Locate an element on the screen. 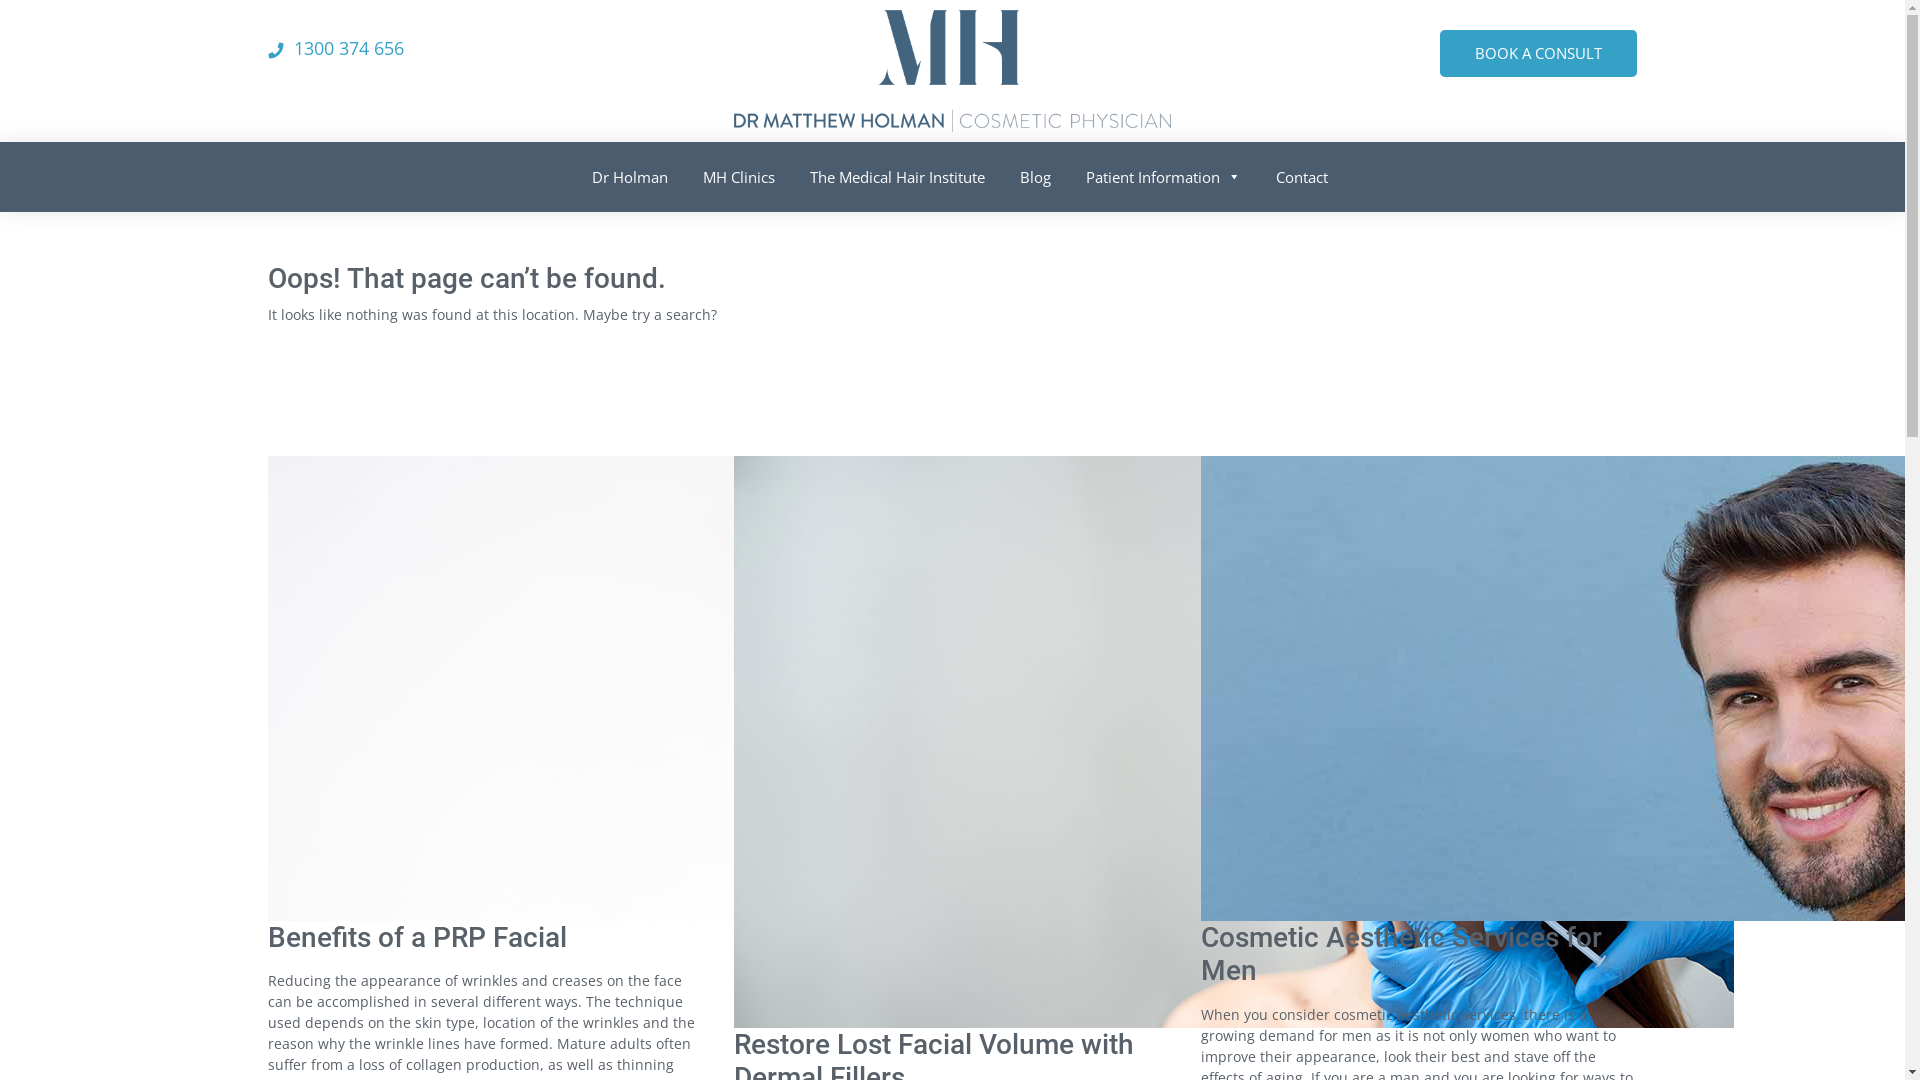 The width and height of the screenshot is (1920, 1080). Patient Information is located at coordinates (1156, 172).